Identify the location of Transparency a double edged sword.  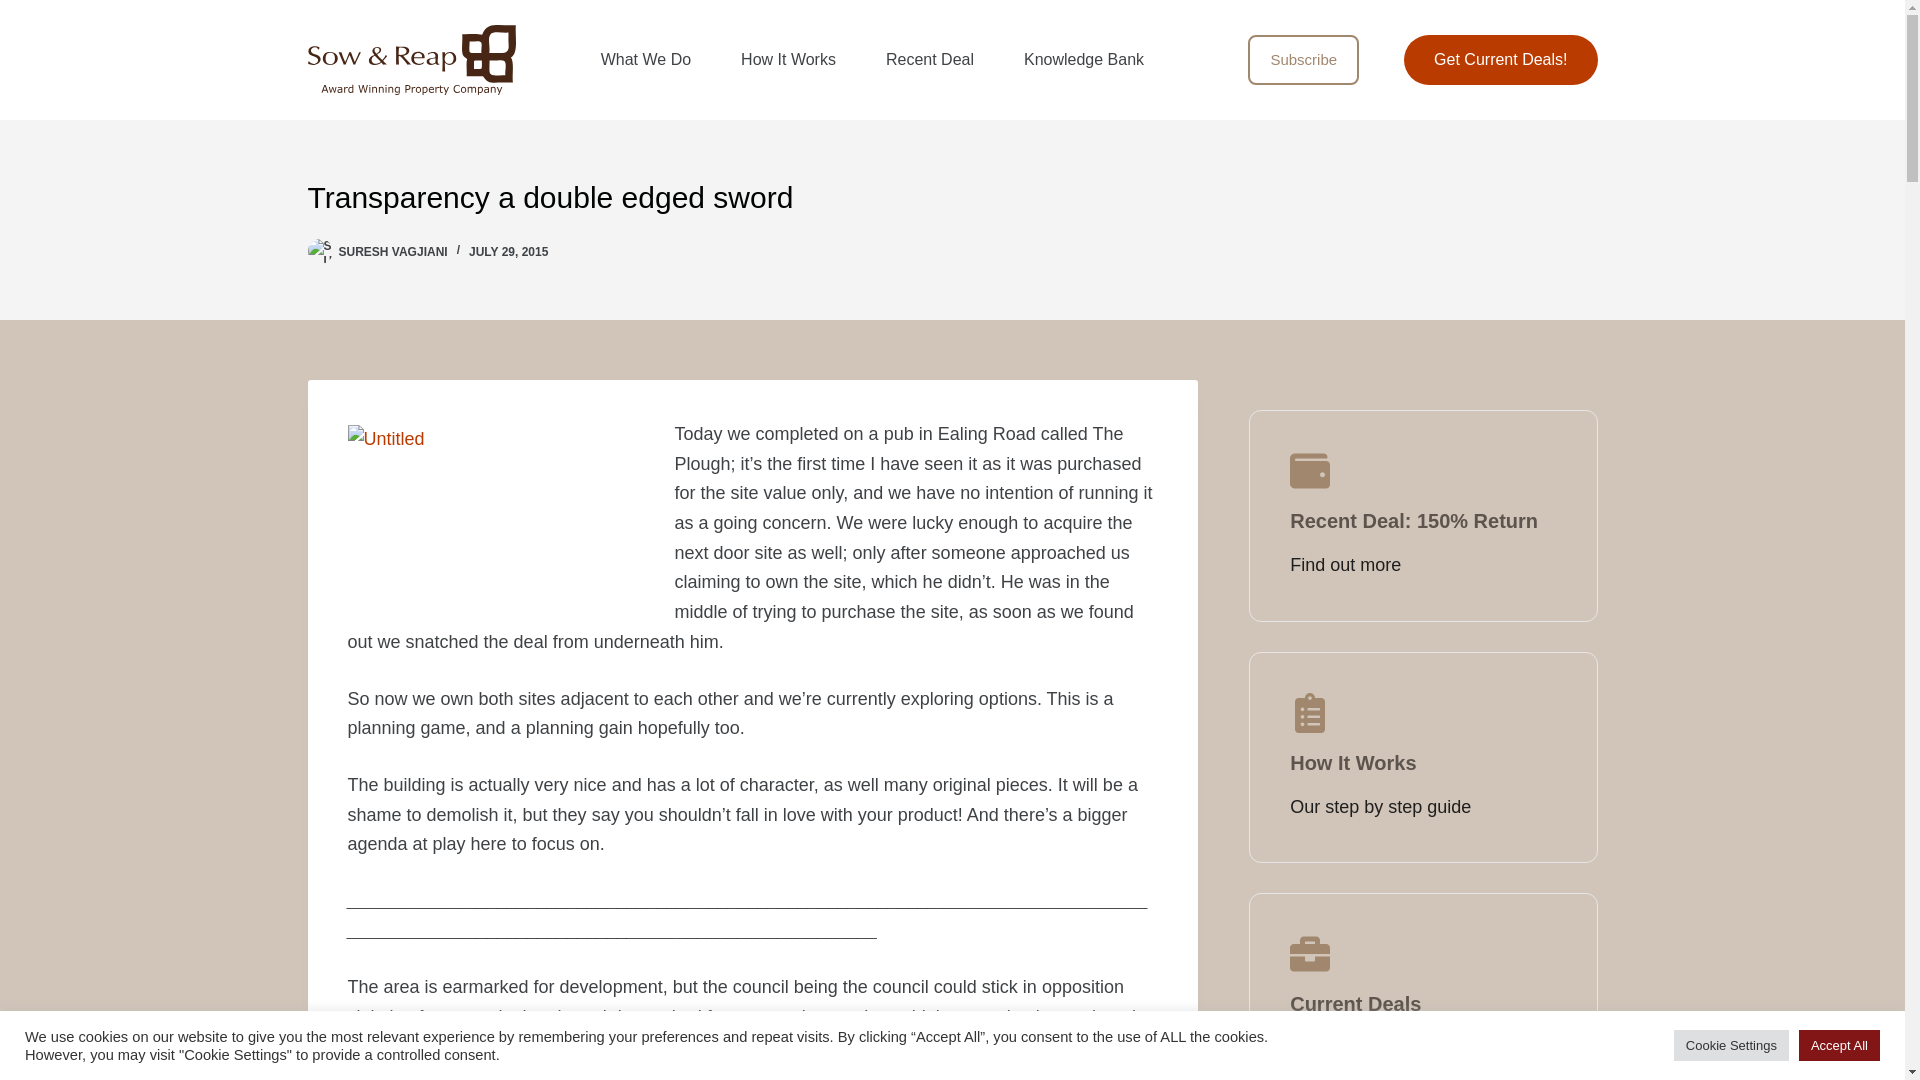
(952, 197).